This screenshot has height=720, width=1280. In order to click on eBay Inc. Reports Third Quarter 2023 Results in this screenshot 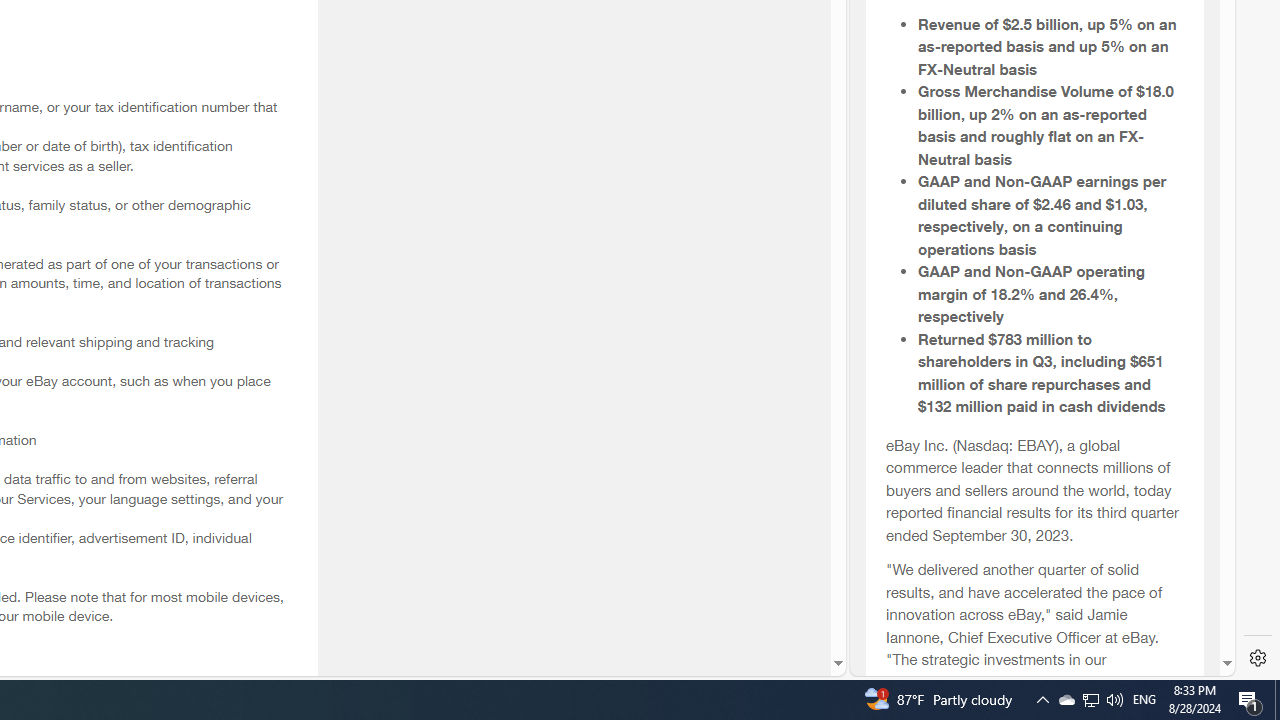, I will do `click(1034, 273)`.